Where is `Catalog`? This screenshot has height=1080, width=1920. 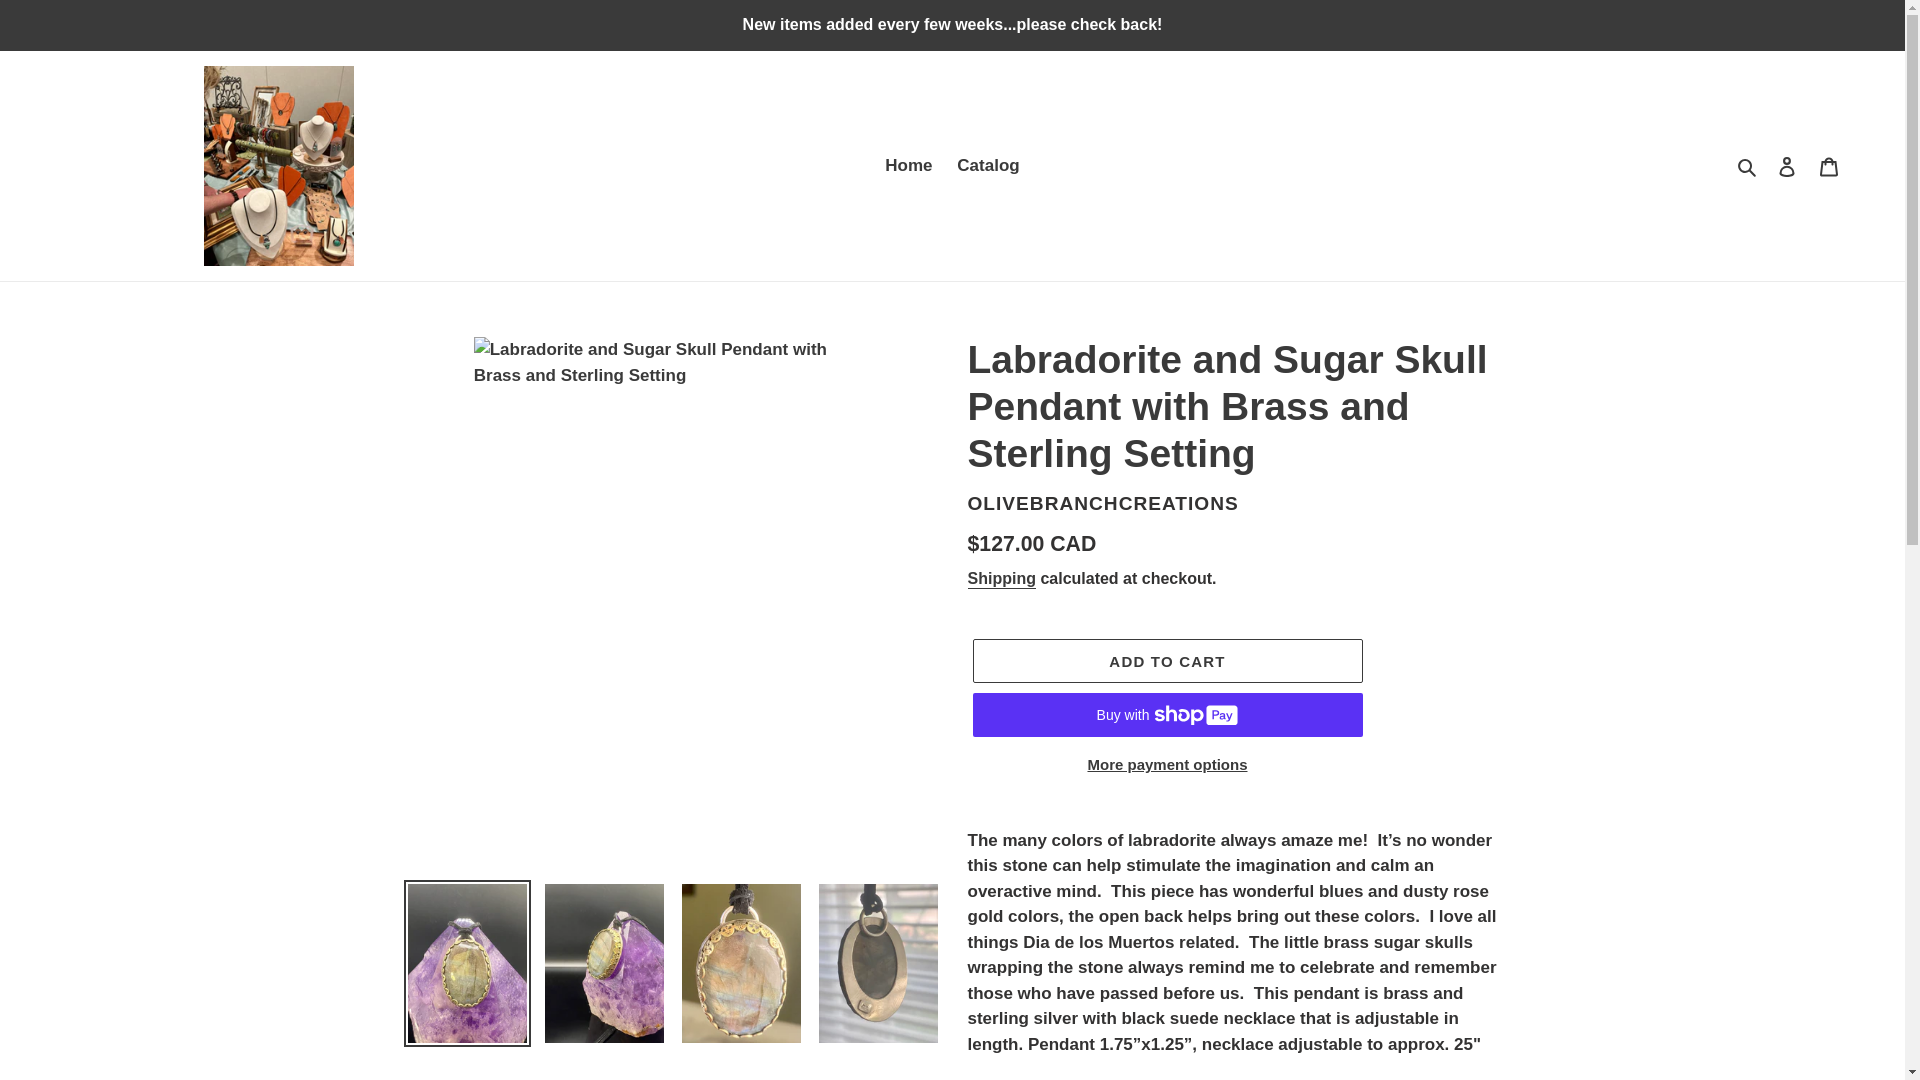
Catalog is located at coordinates (988, 166).